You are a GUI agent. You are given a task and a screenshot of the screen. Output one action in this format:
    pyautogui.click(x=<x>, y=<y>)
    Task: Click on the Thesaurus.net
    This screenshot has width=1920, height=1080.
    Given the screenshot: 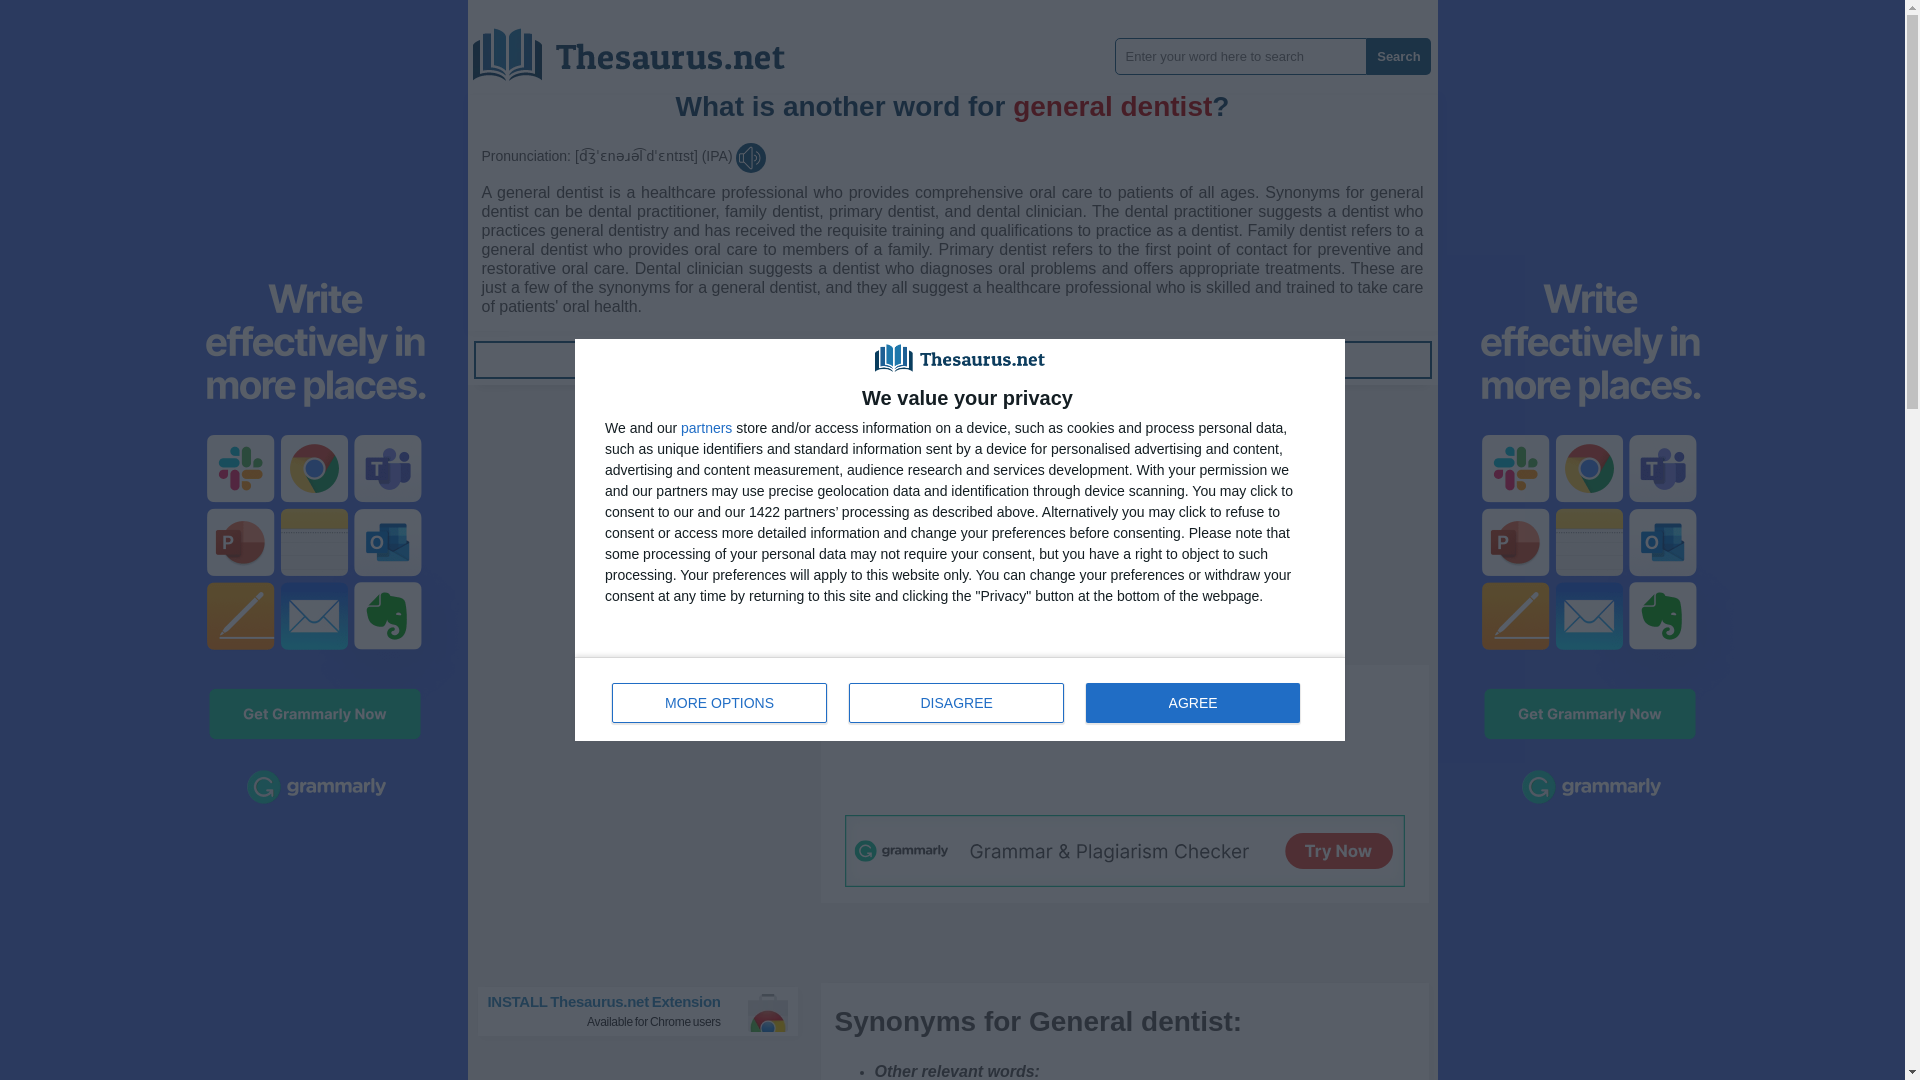 What is the action you would take?
    pyautogui.click(x=646, y=1011)
    